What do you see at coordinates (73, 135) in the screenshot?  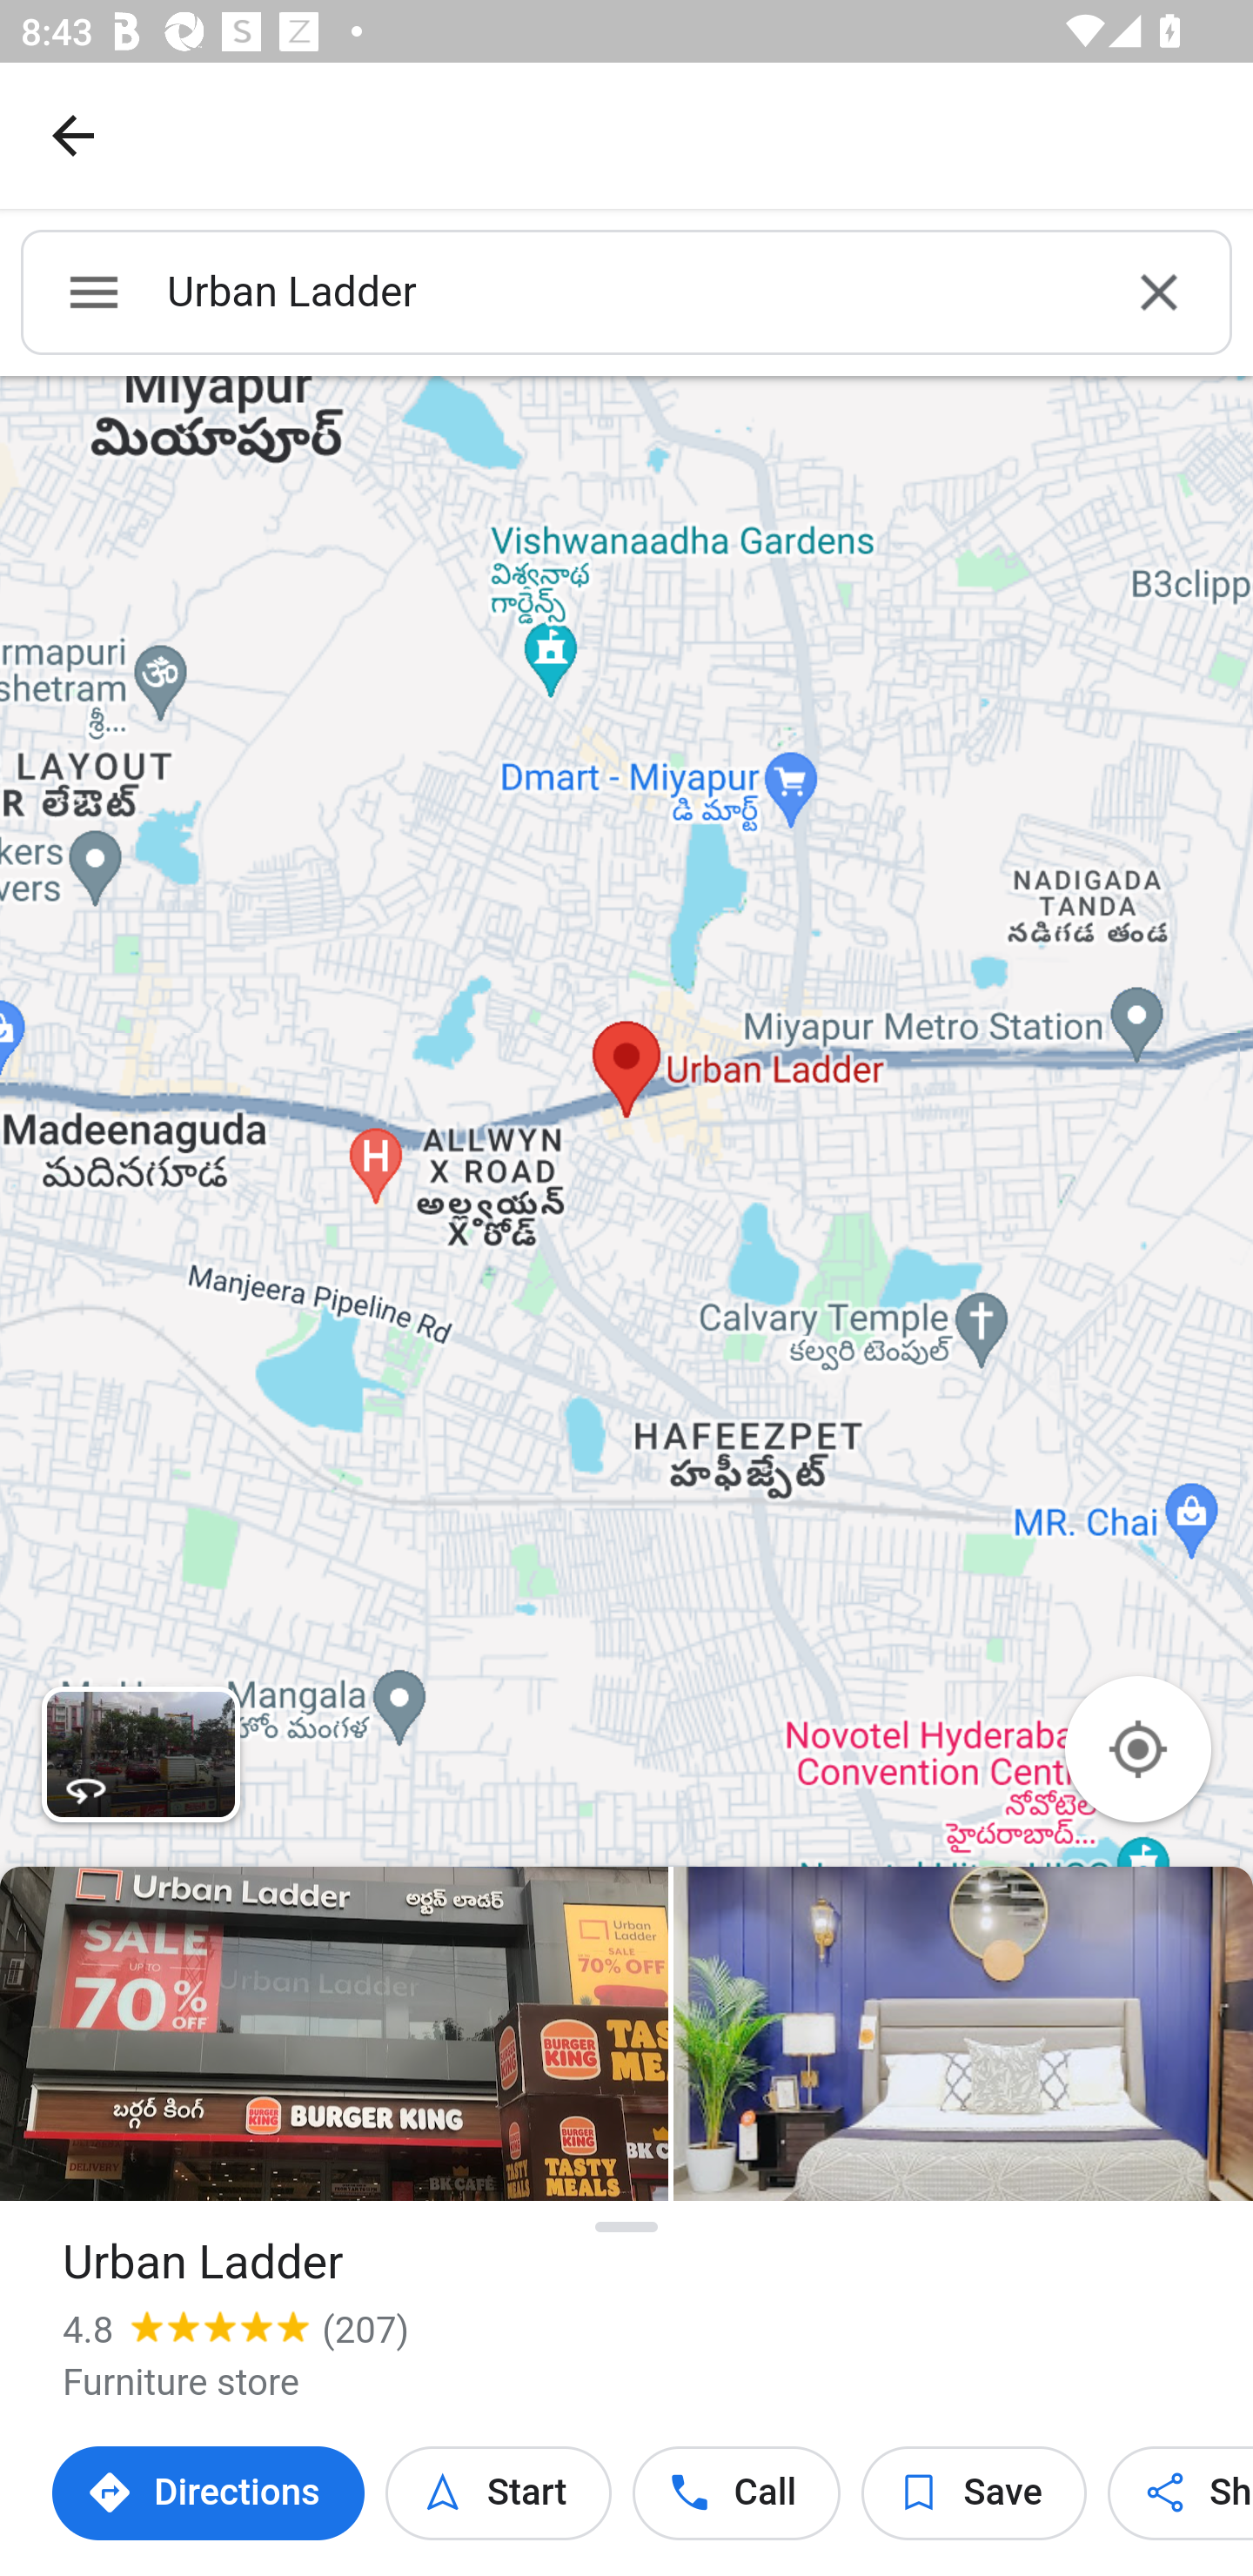 I see `Navigate up` at bounding box center [73, 135].